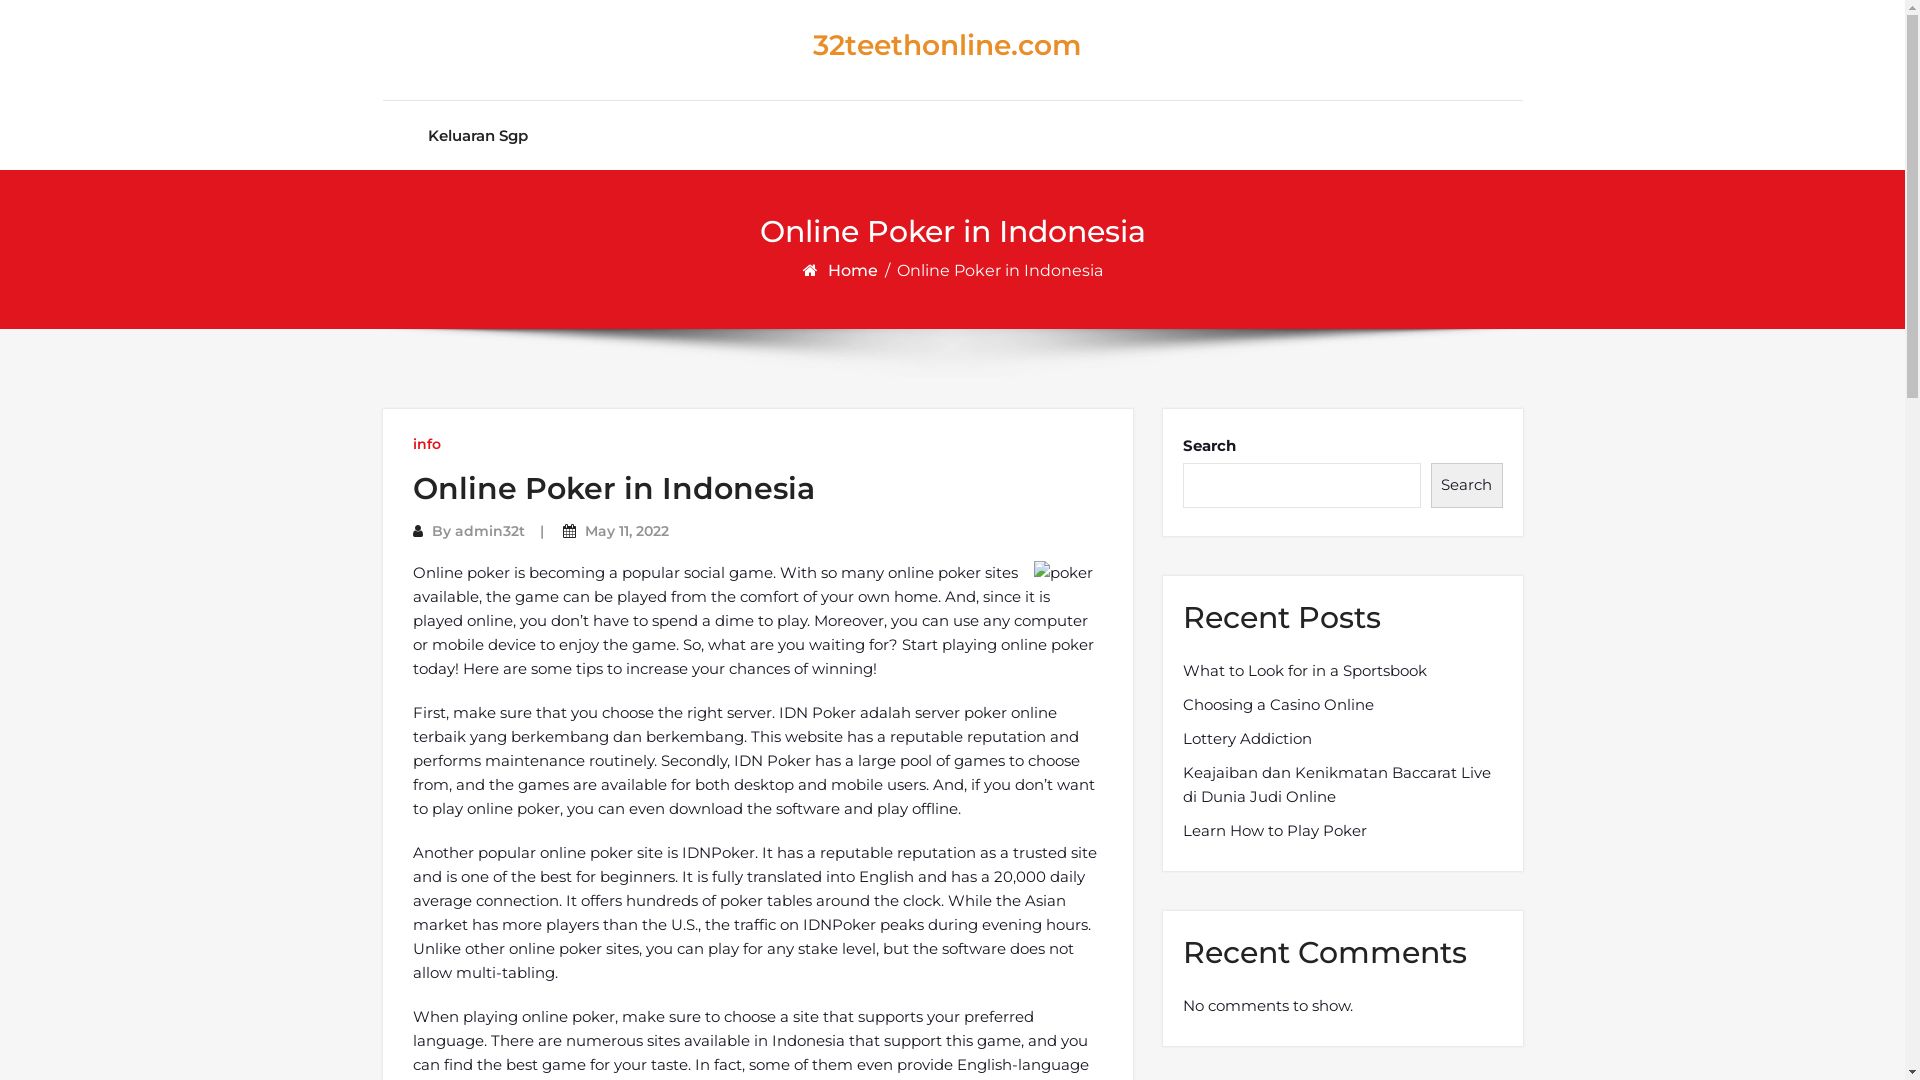 This screenshot has width=1920, height=1080. Describe the element at coordinates (1246, 739) in the screenshot. I see `Lottery Addiction` at that location.